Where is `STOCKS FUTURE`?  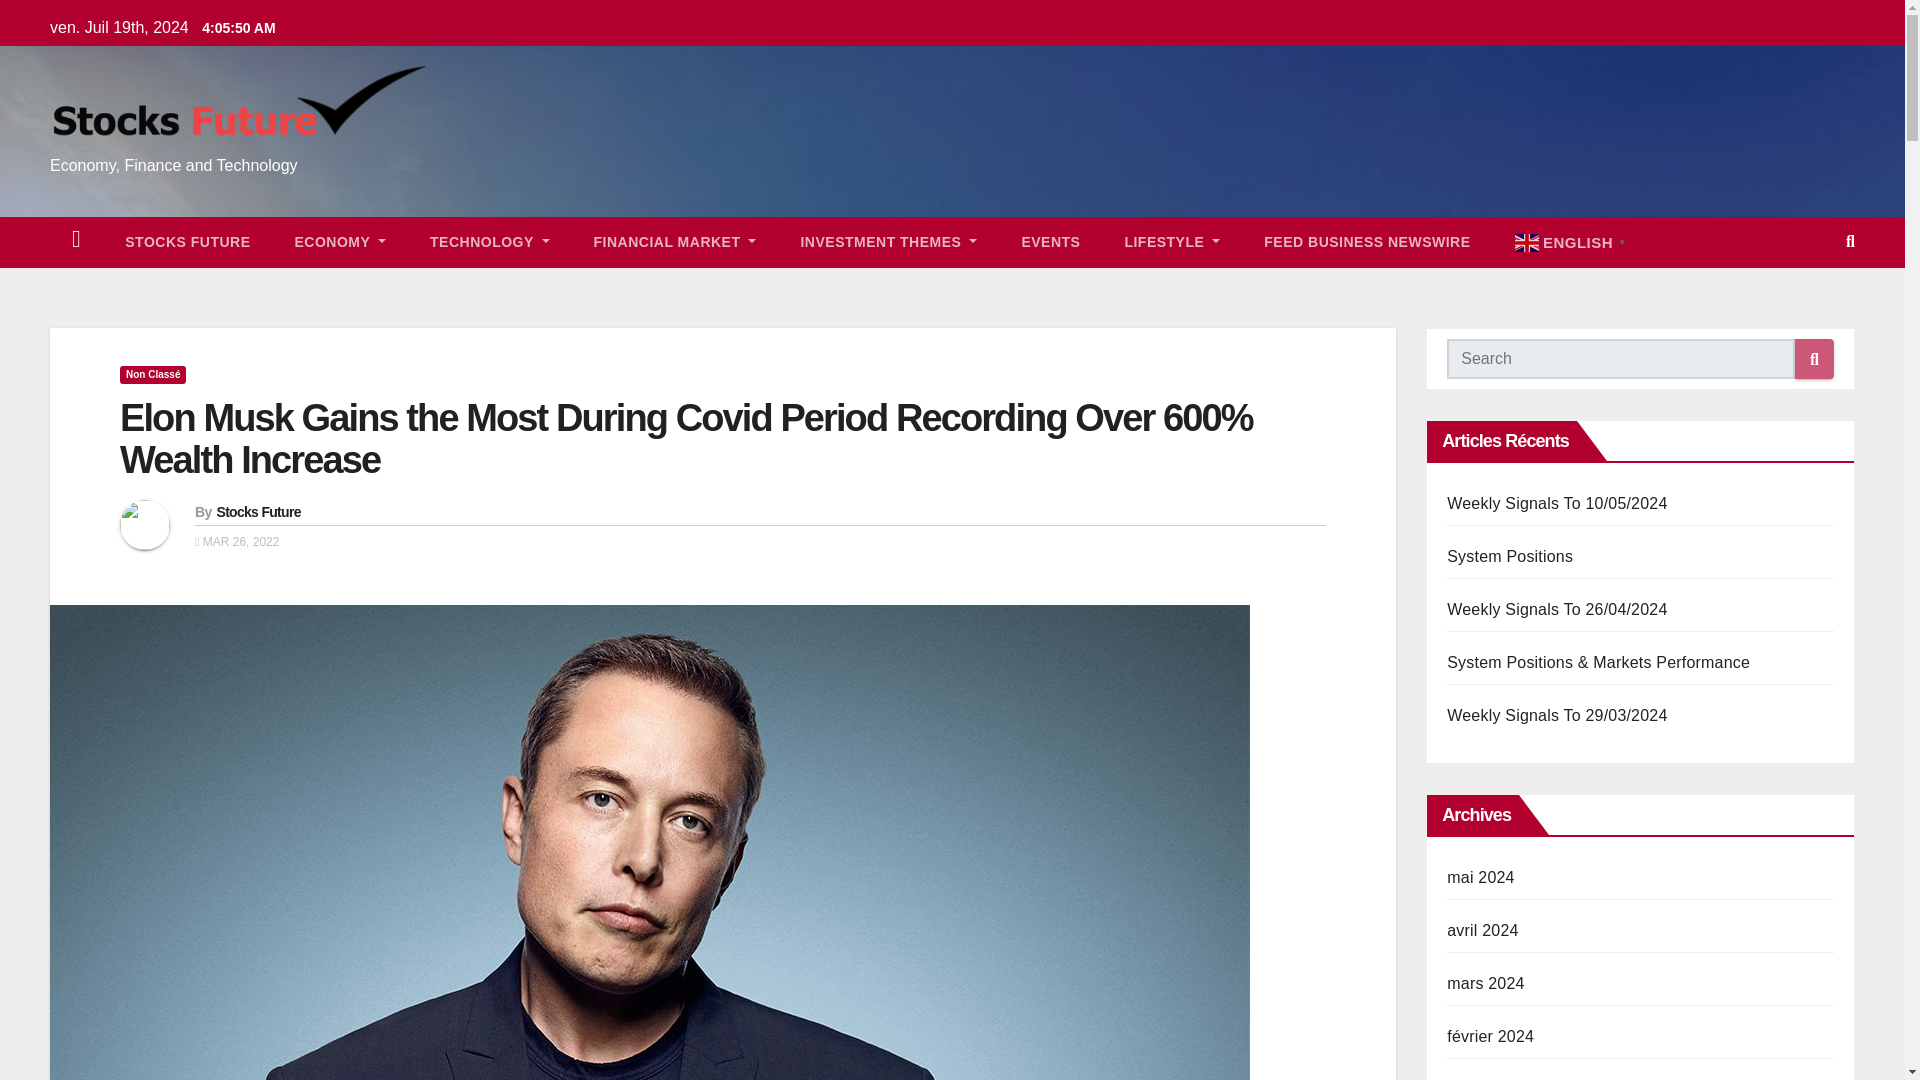 STOCKS FUTURE is located at coordinates (188, 242).